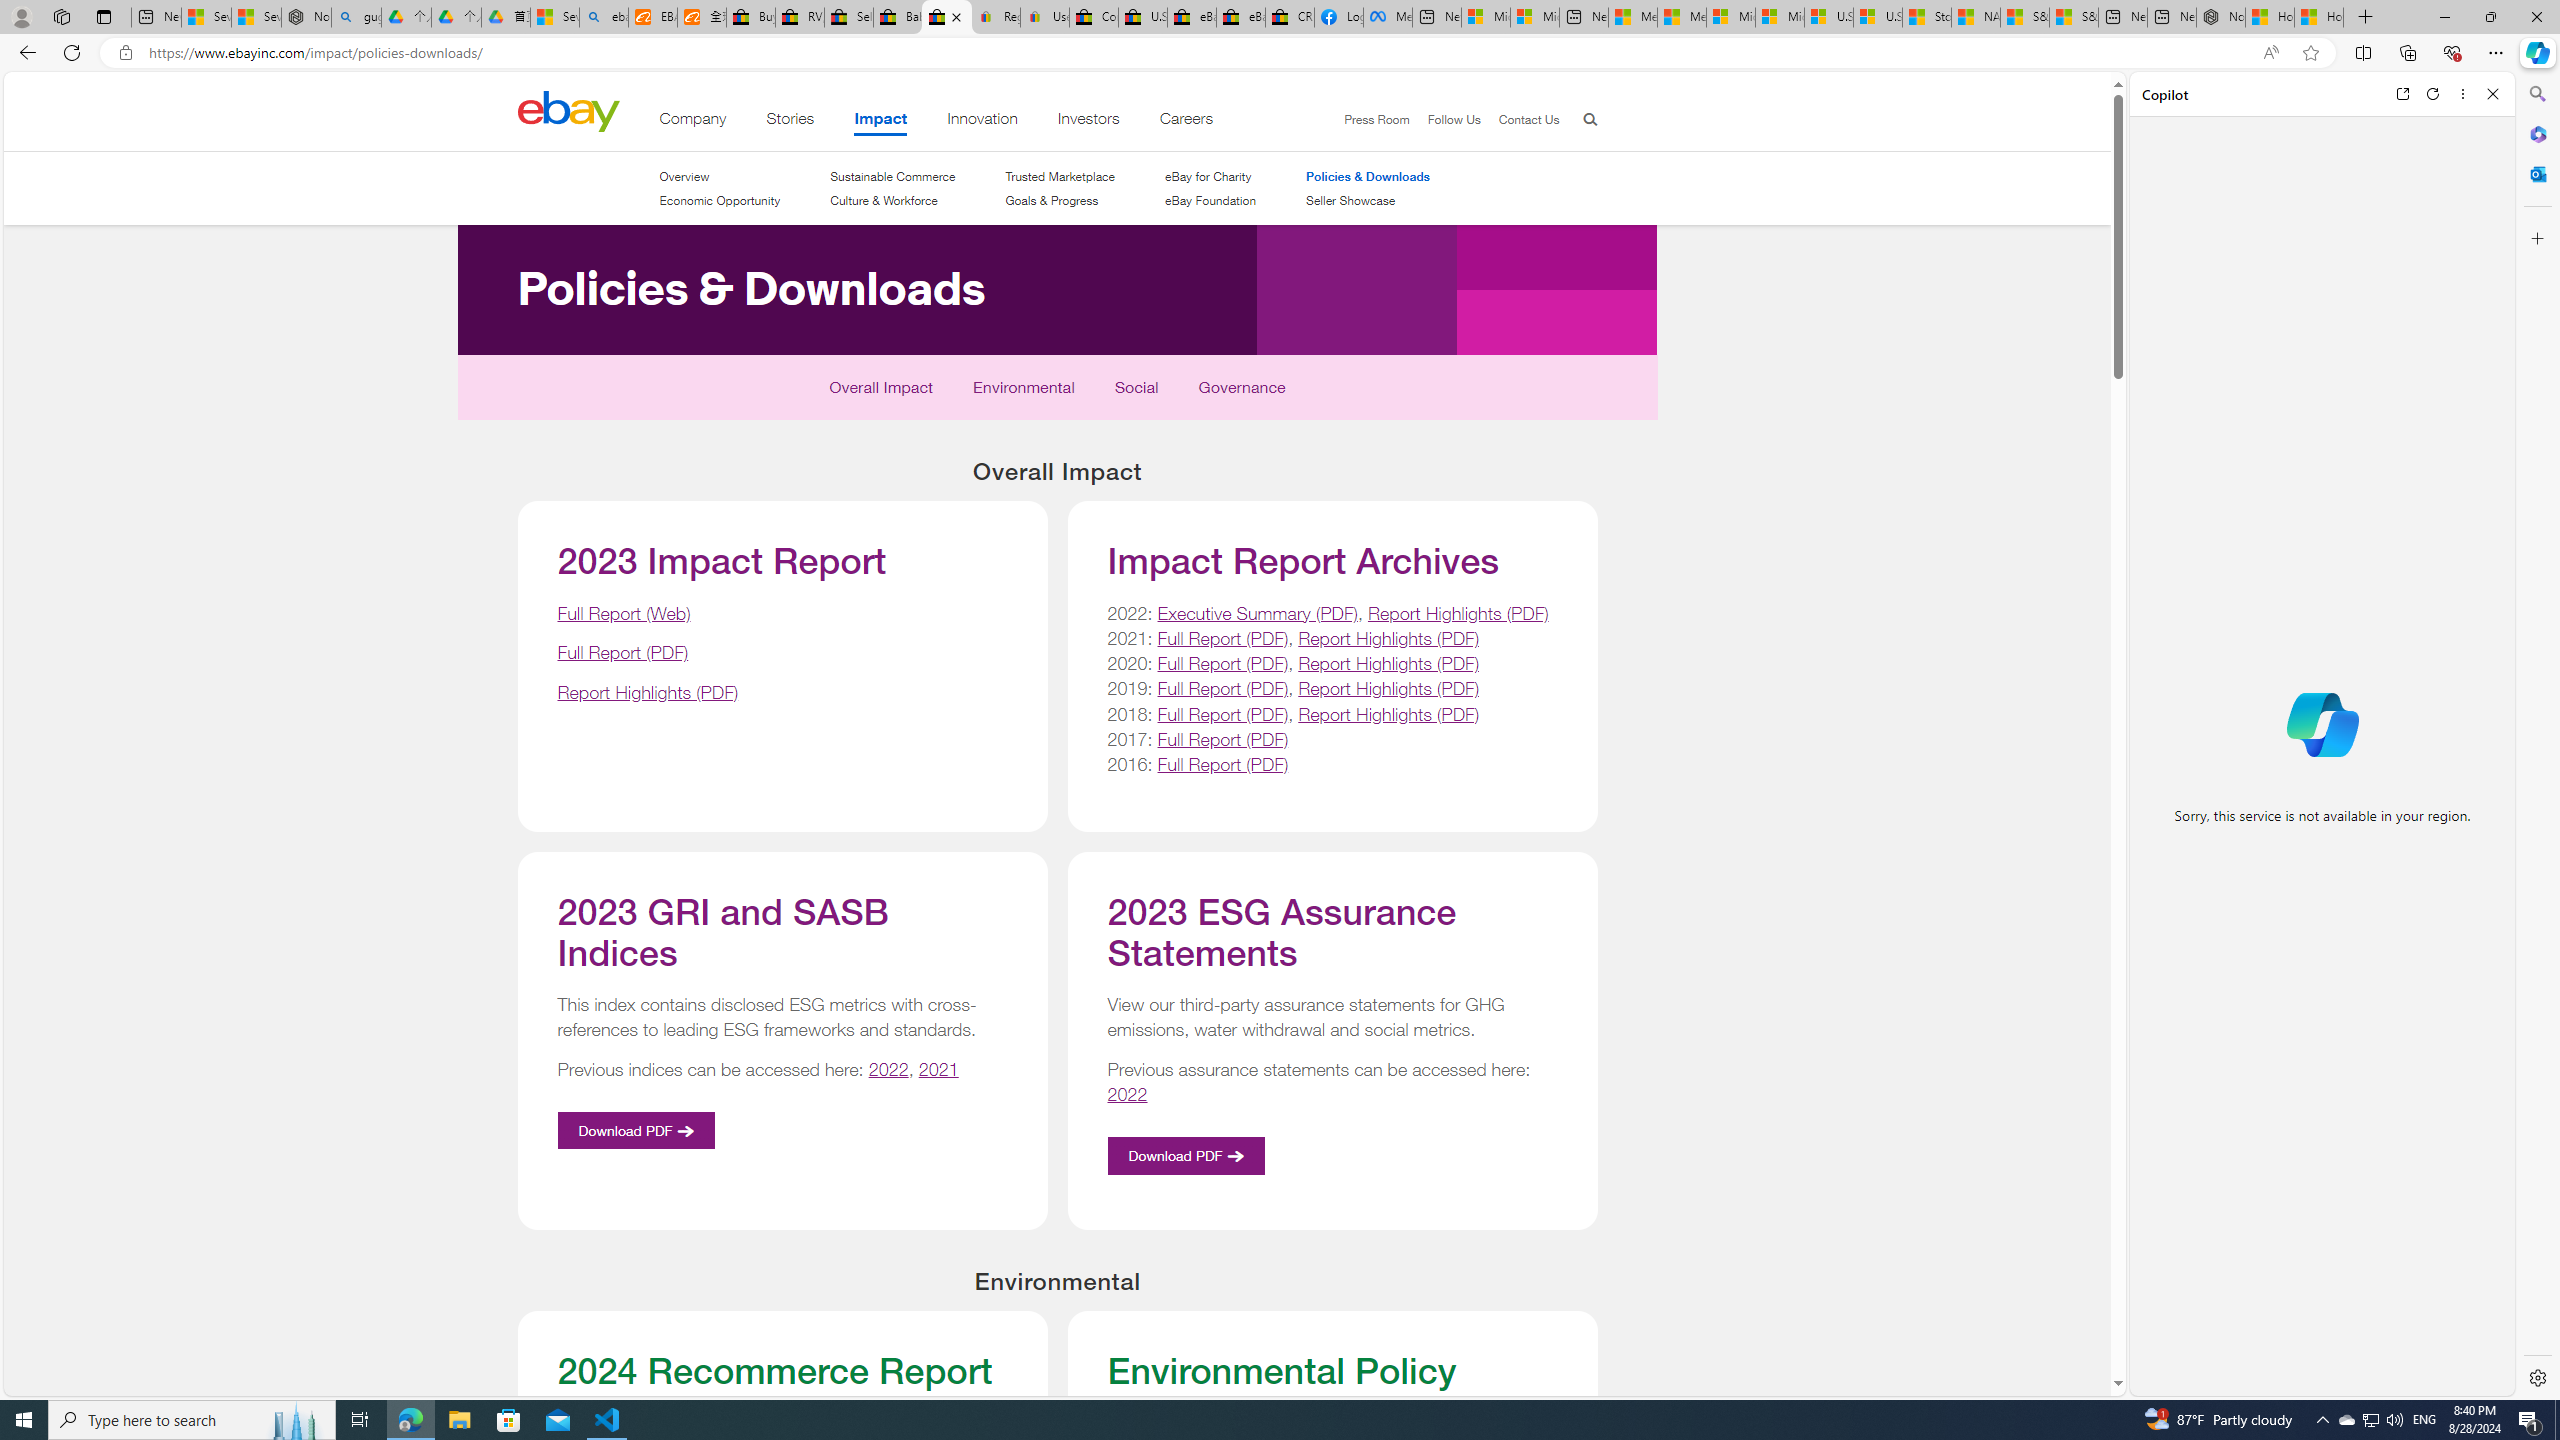 This screenshot has height=1440, width=2560. Describe the element at coordinates (624, 612) in the screenshot. I see `Full Report (Web)` at that location.